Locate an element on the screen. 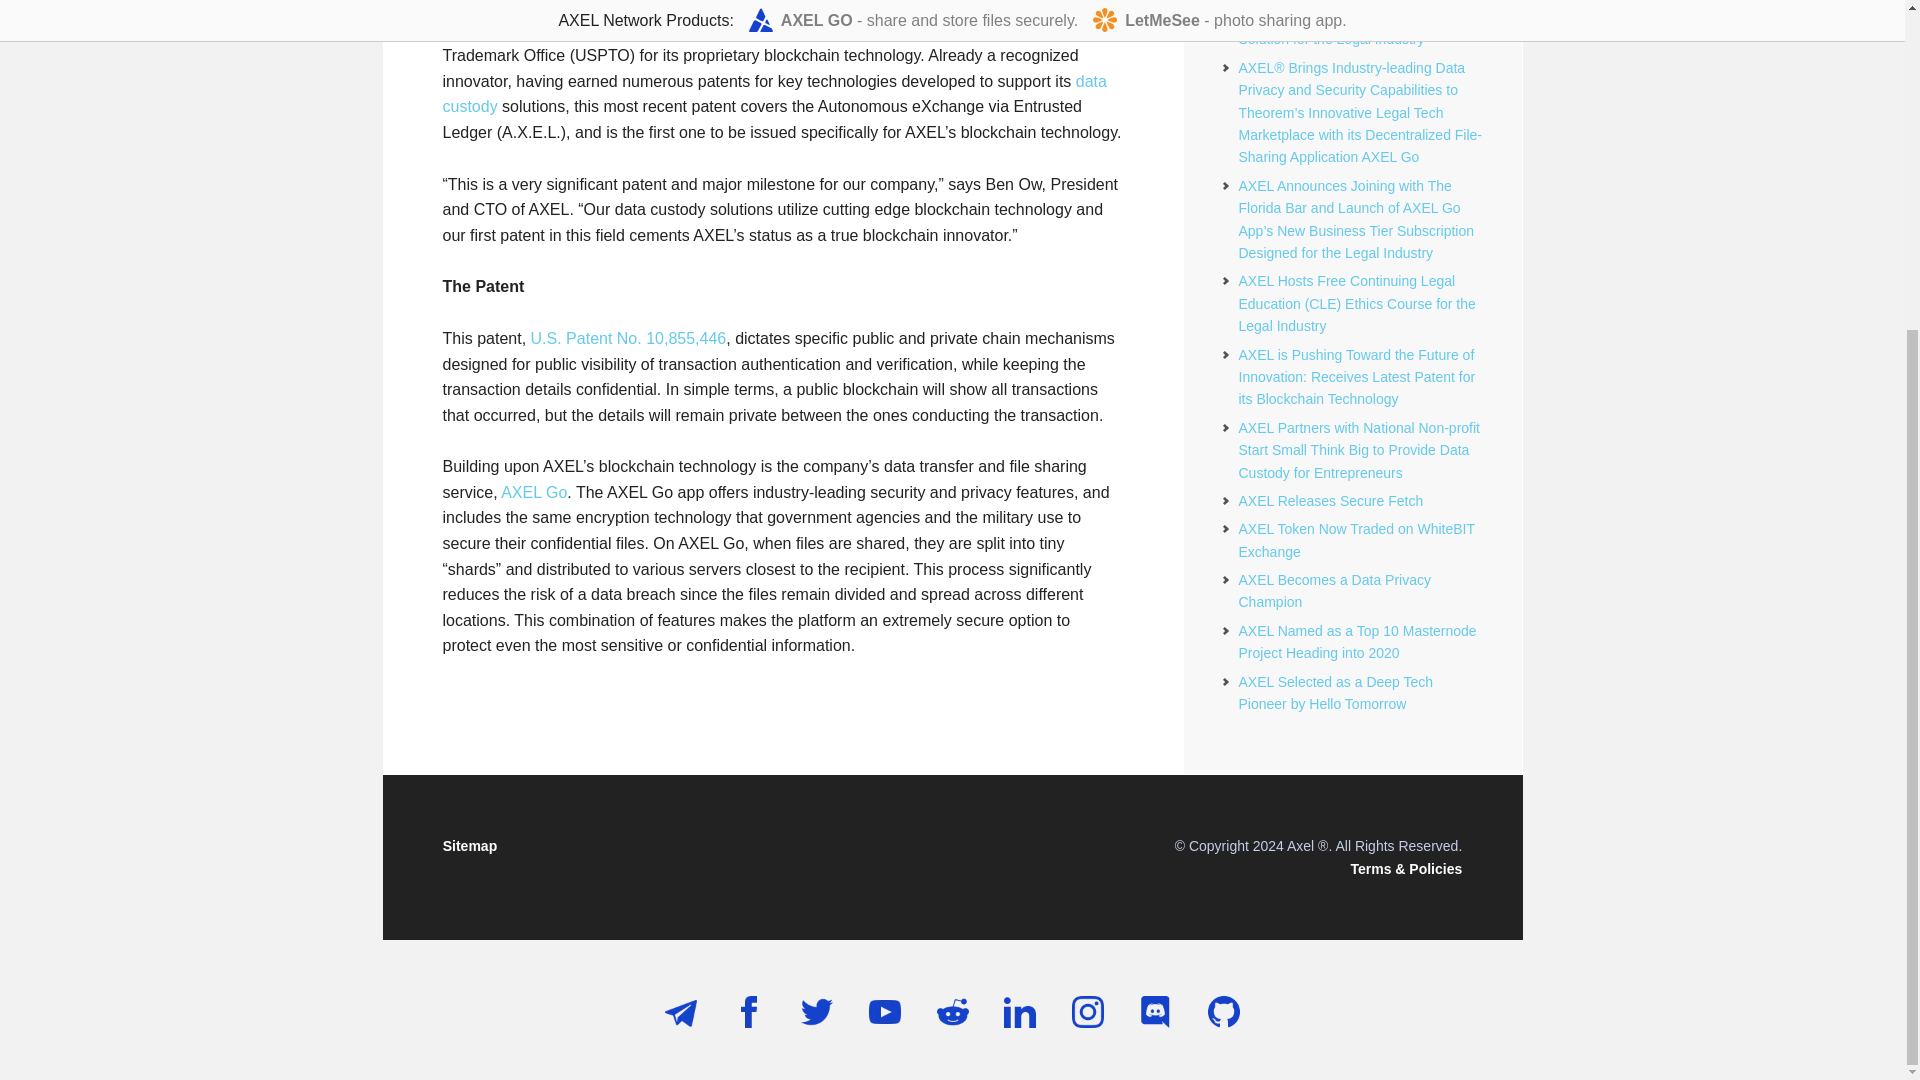 Image resolution: width=1920 pixels, height=1080 pixels. U.S. Patent No. 10,855,446 is located at coordinates (629, 338).